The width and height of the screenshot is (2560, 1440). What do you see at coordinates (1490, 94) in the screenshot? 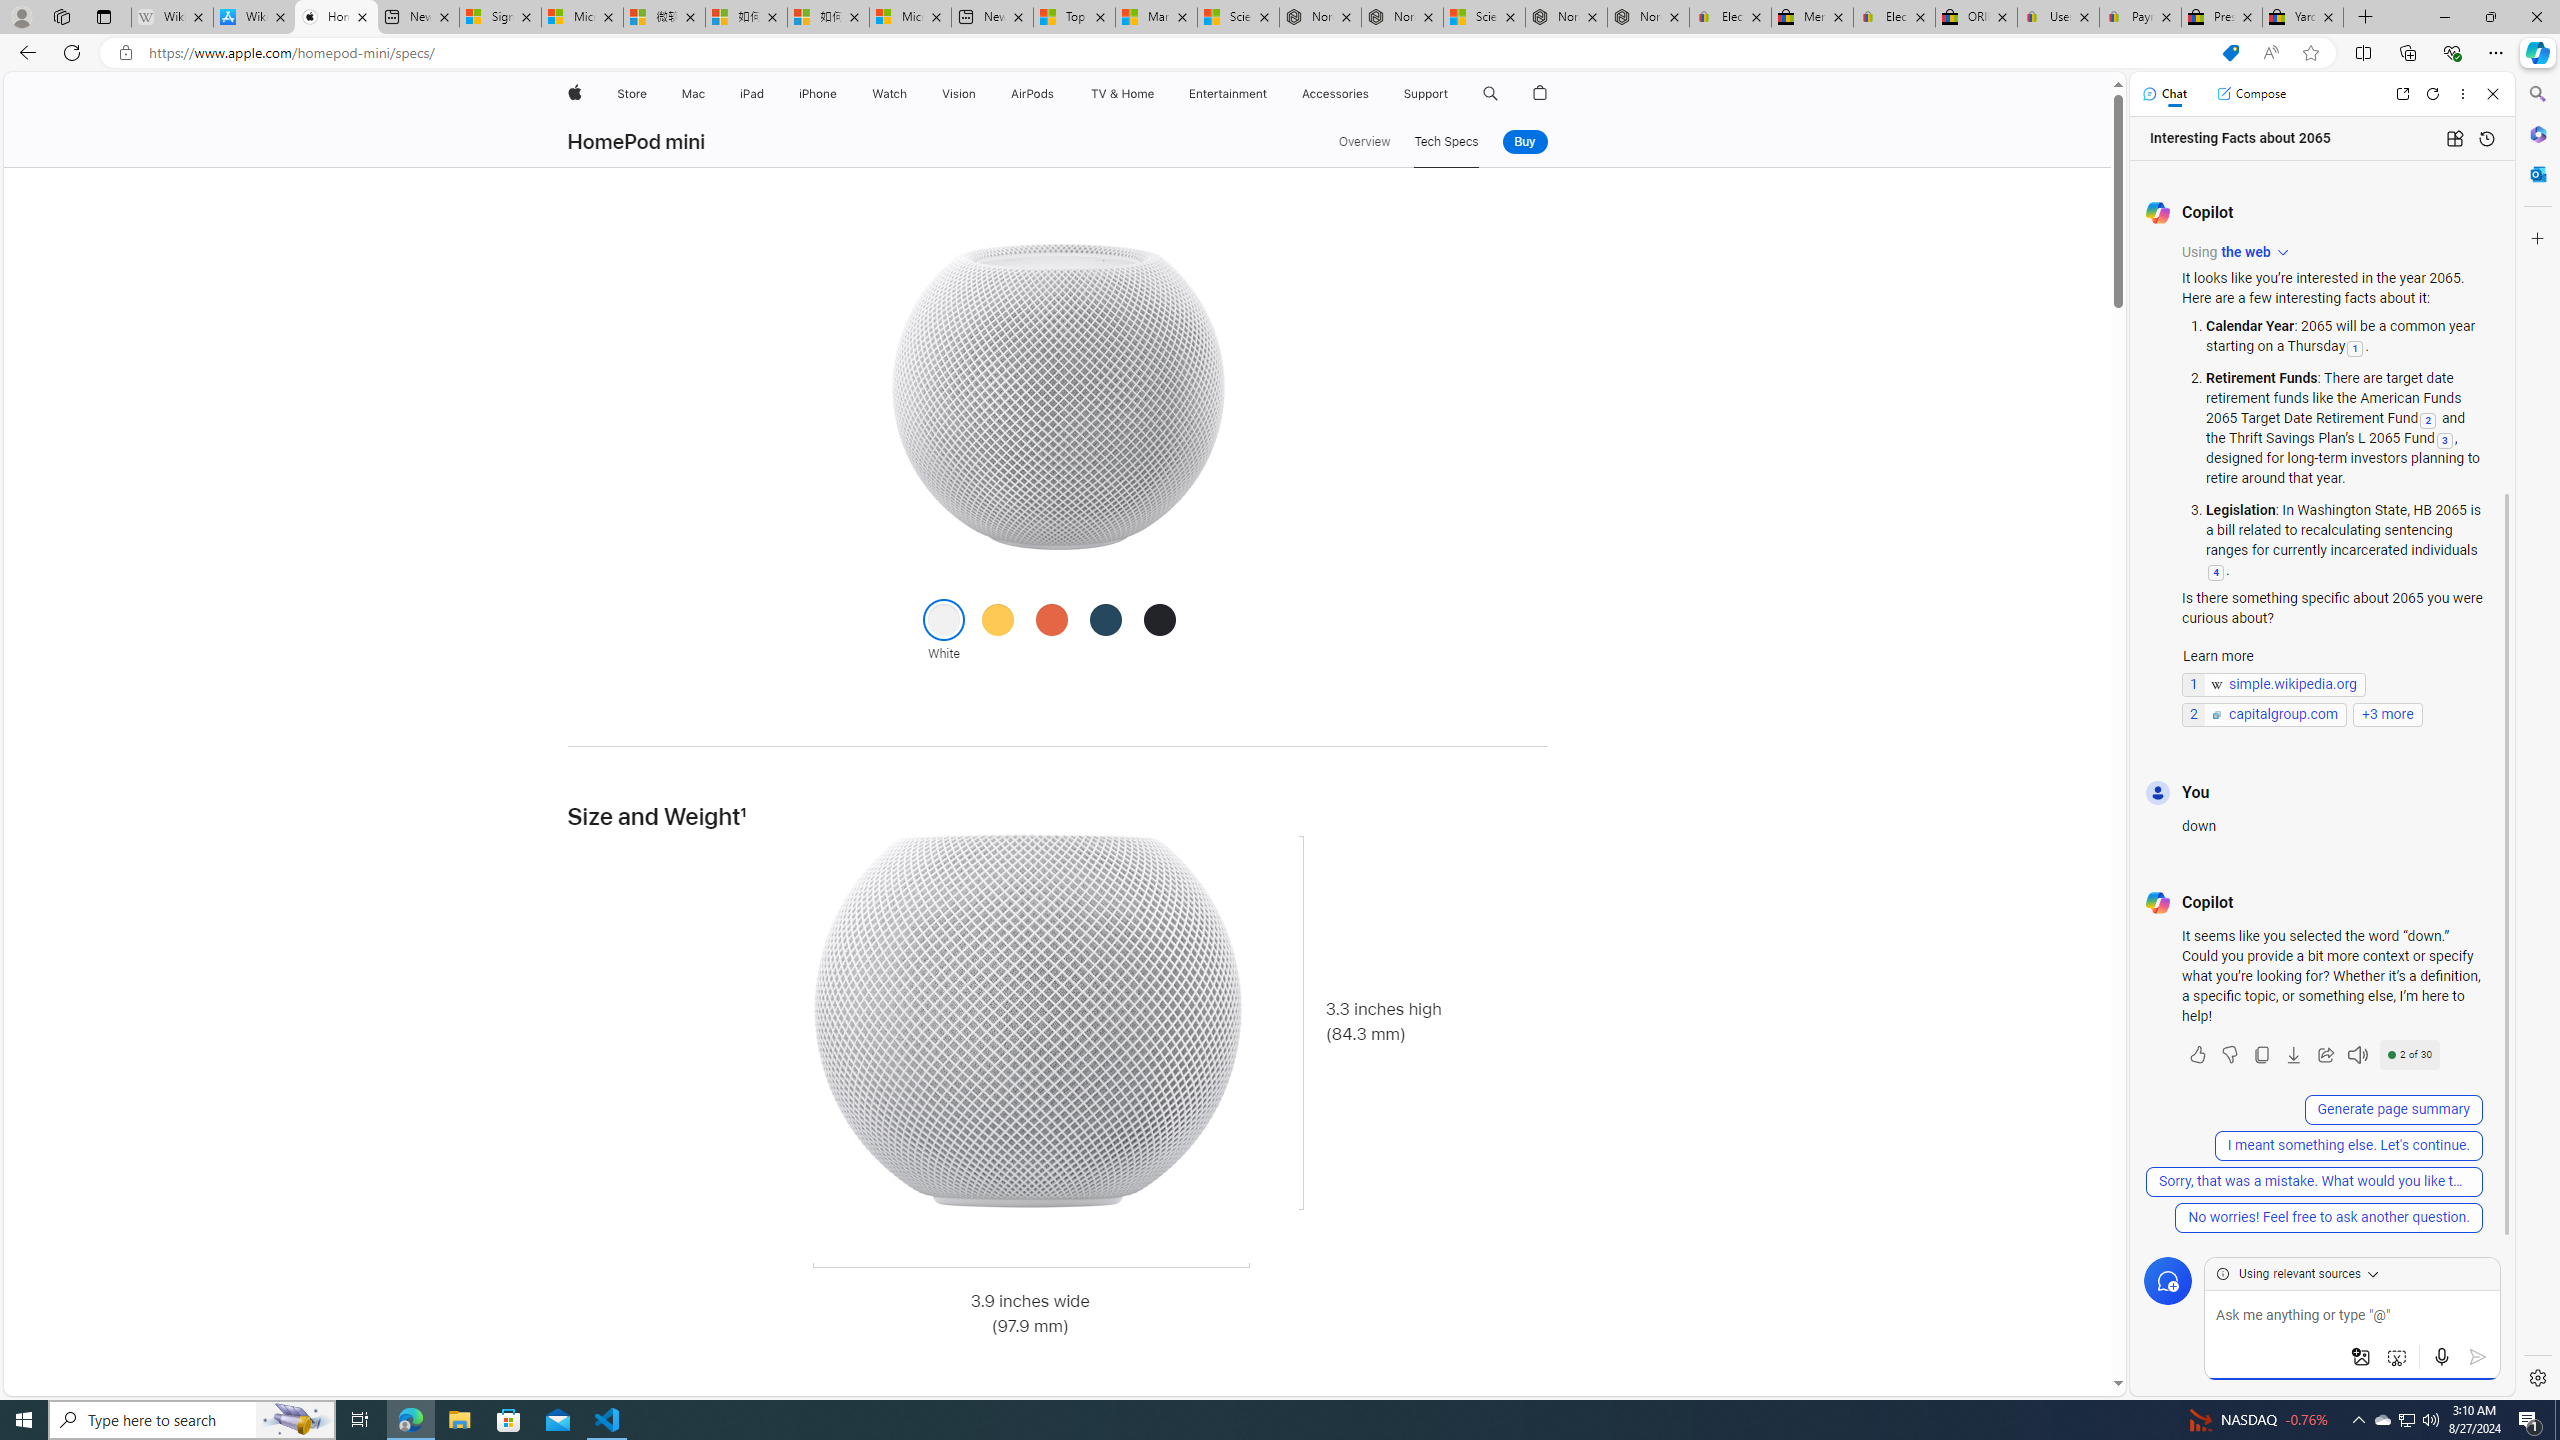
I see `Search apple.com` at bounding box center [1490, 94].